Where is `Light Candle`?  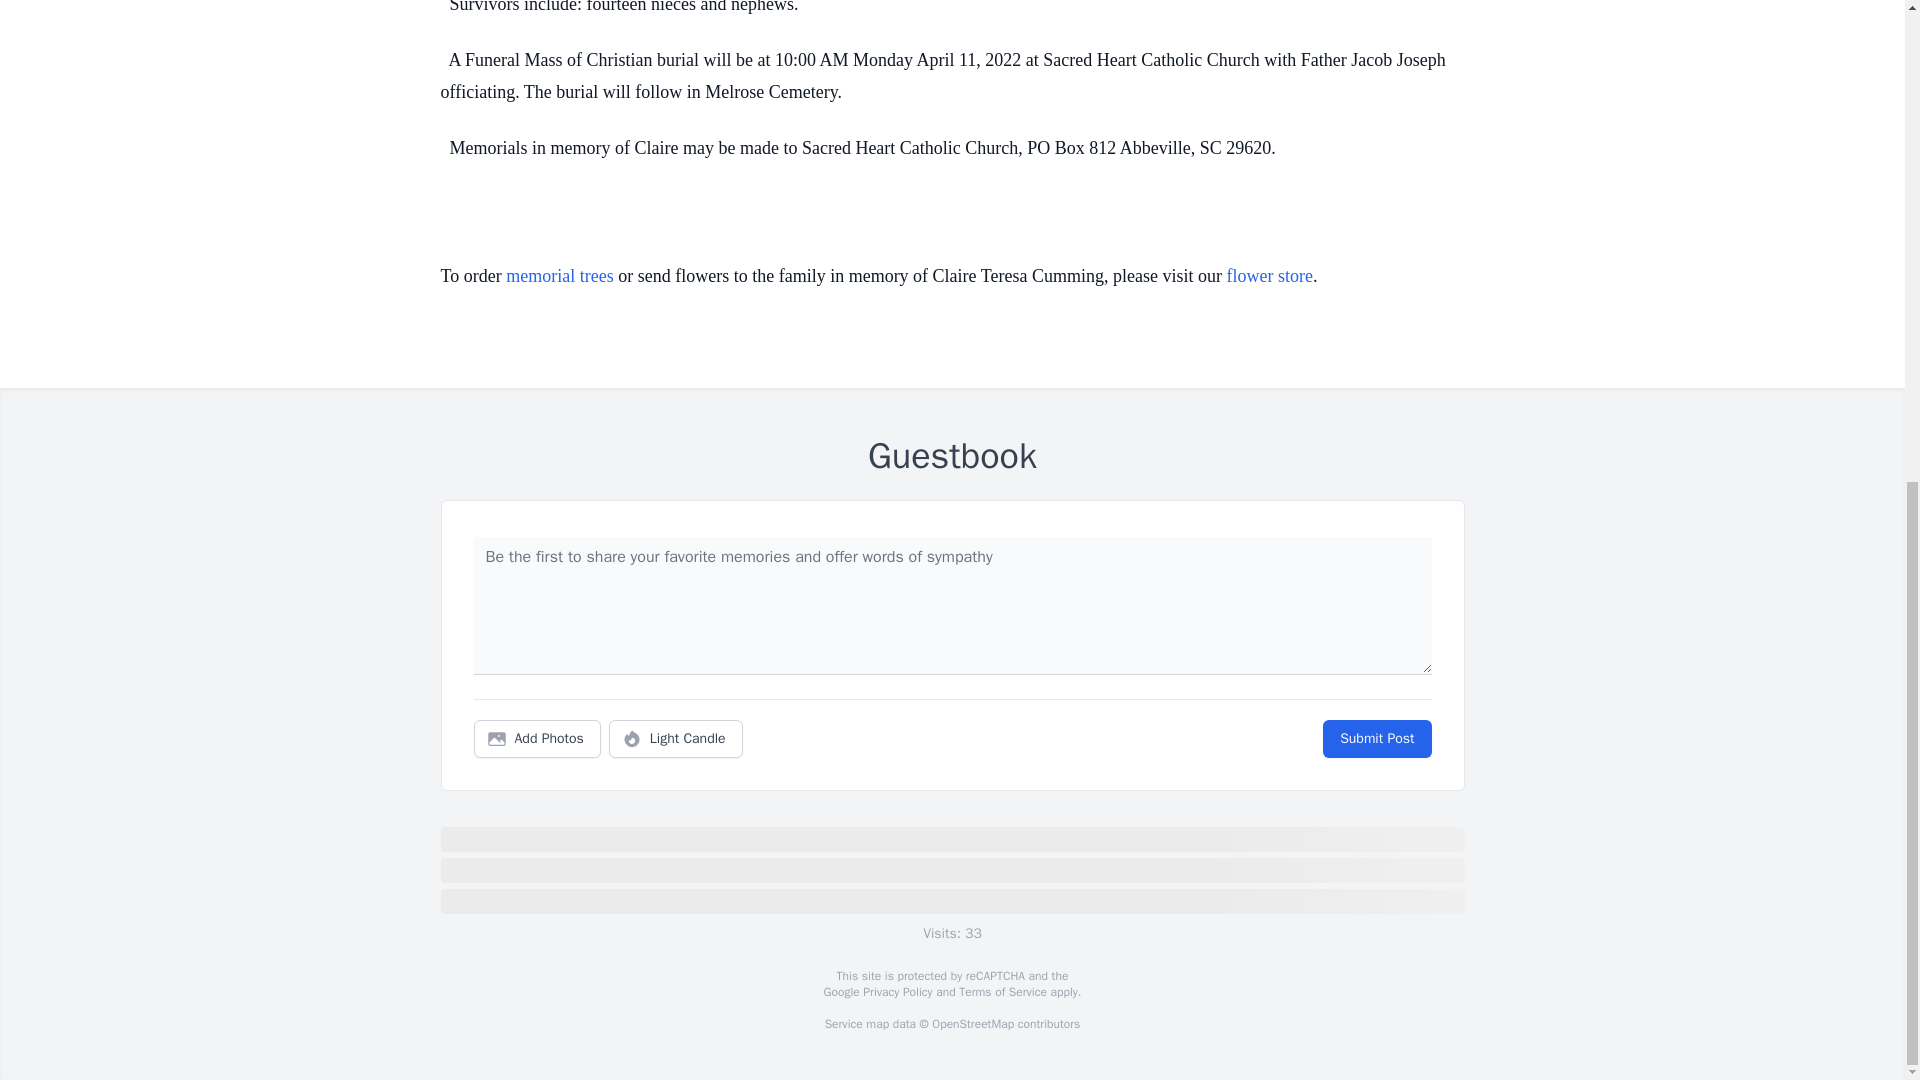 Light Candle is located at coordinates (676, 739).